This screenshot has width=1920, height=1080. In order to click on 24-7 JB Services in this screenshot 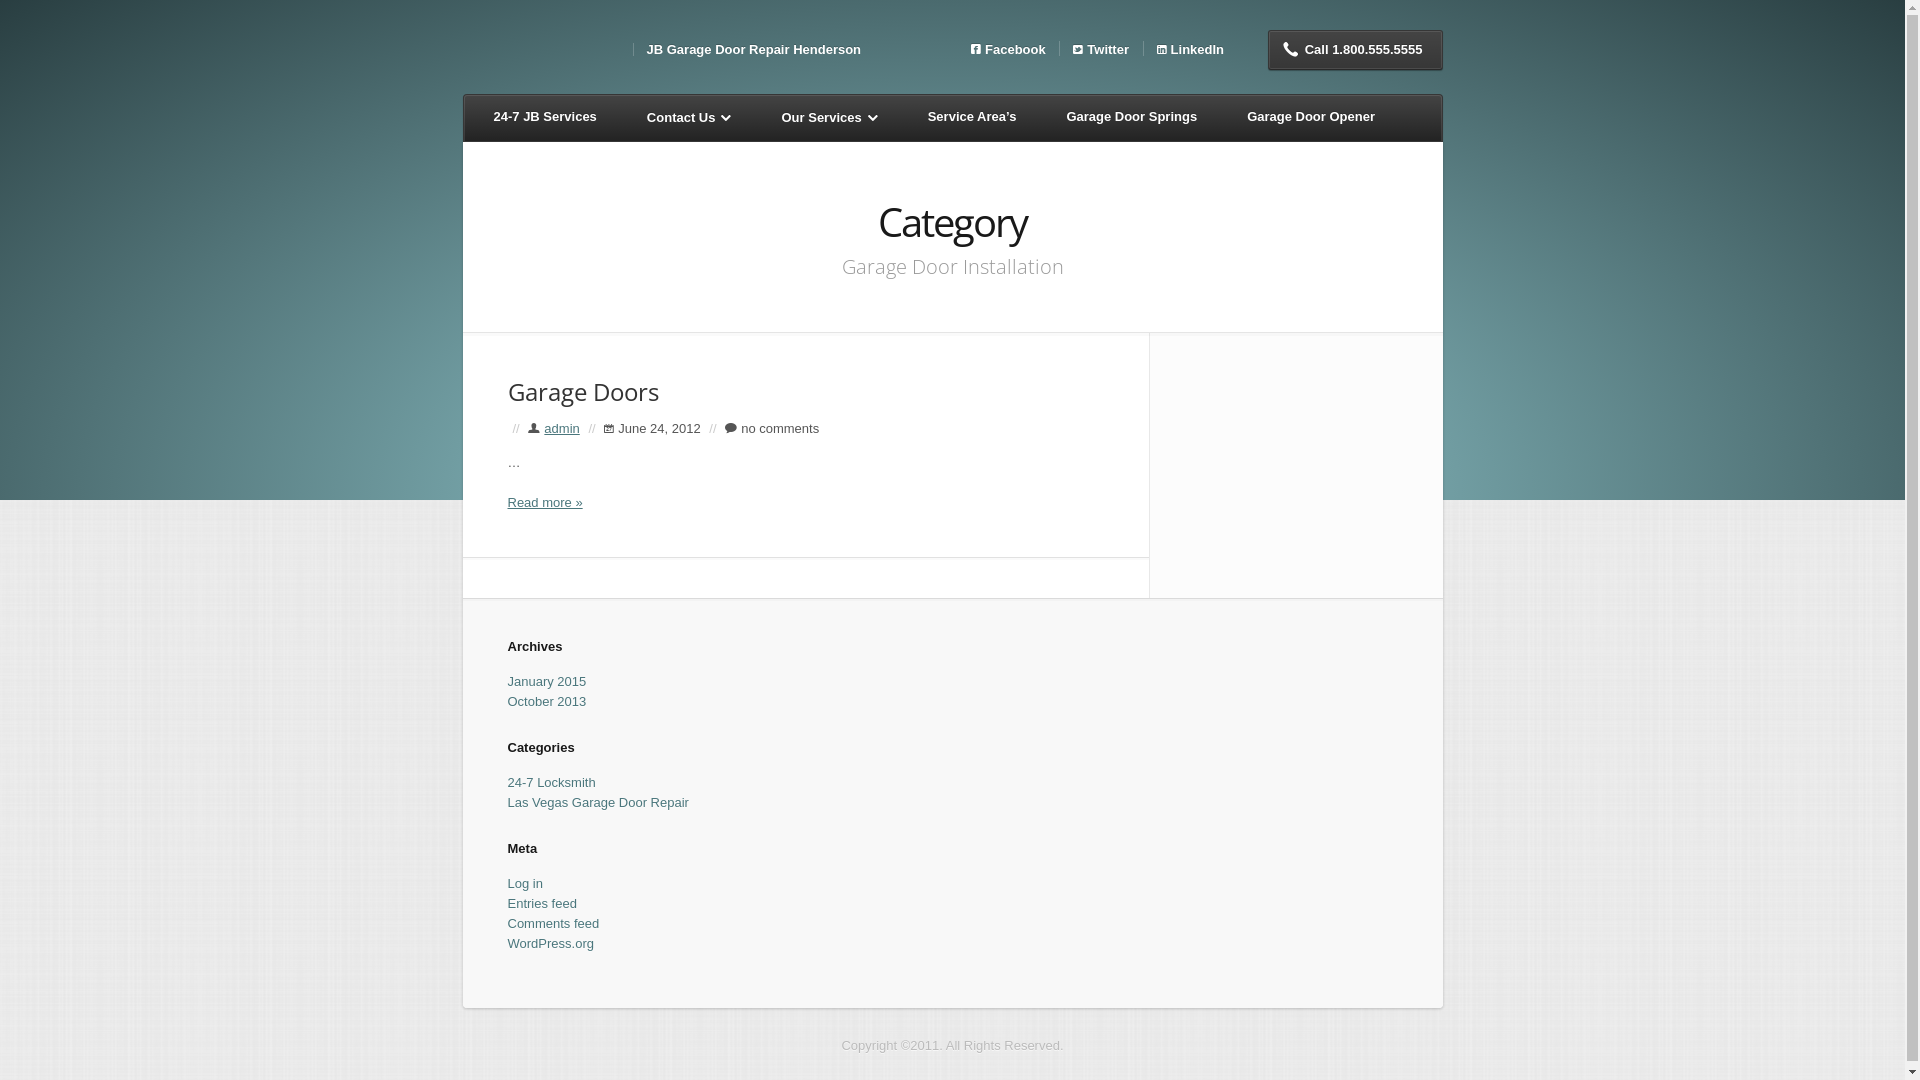, I will do `click(546, 118)`.